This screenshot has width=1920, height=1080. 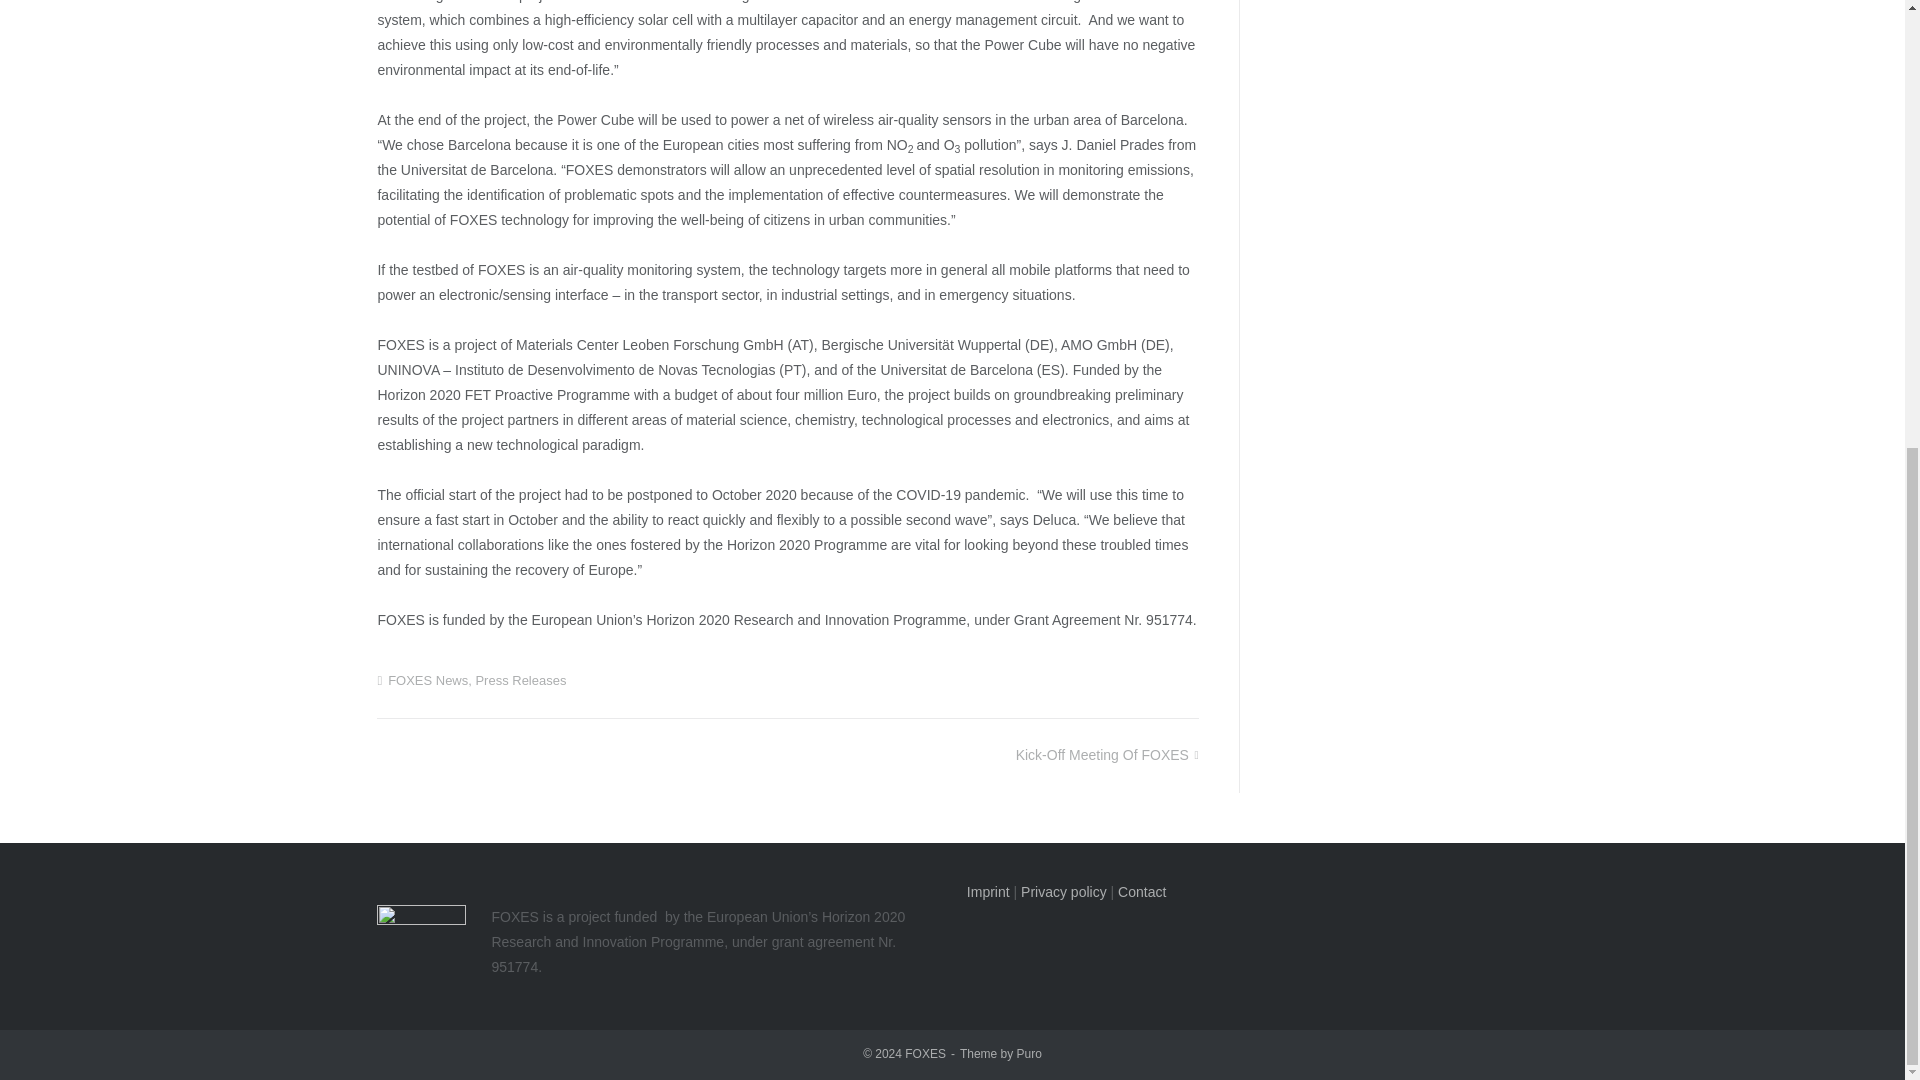 I want to click on Imprint, so click(x=988, y=892).